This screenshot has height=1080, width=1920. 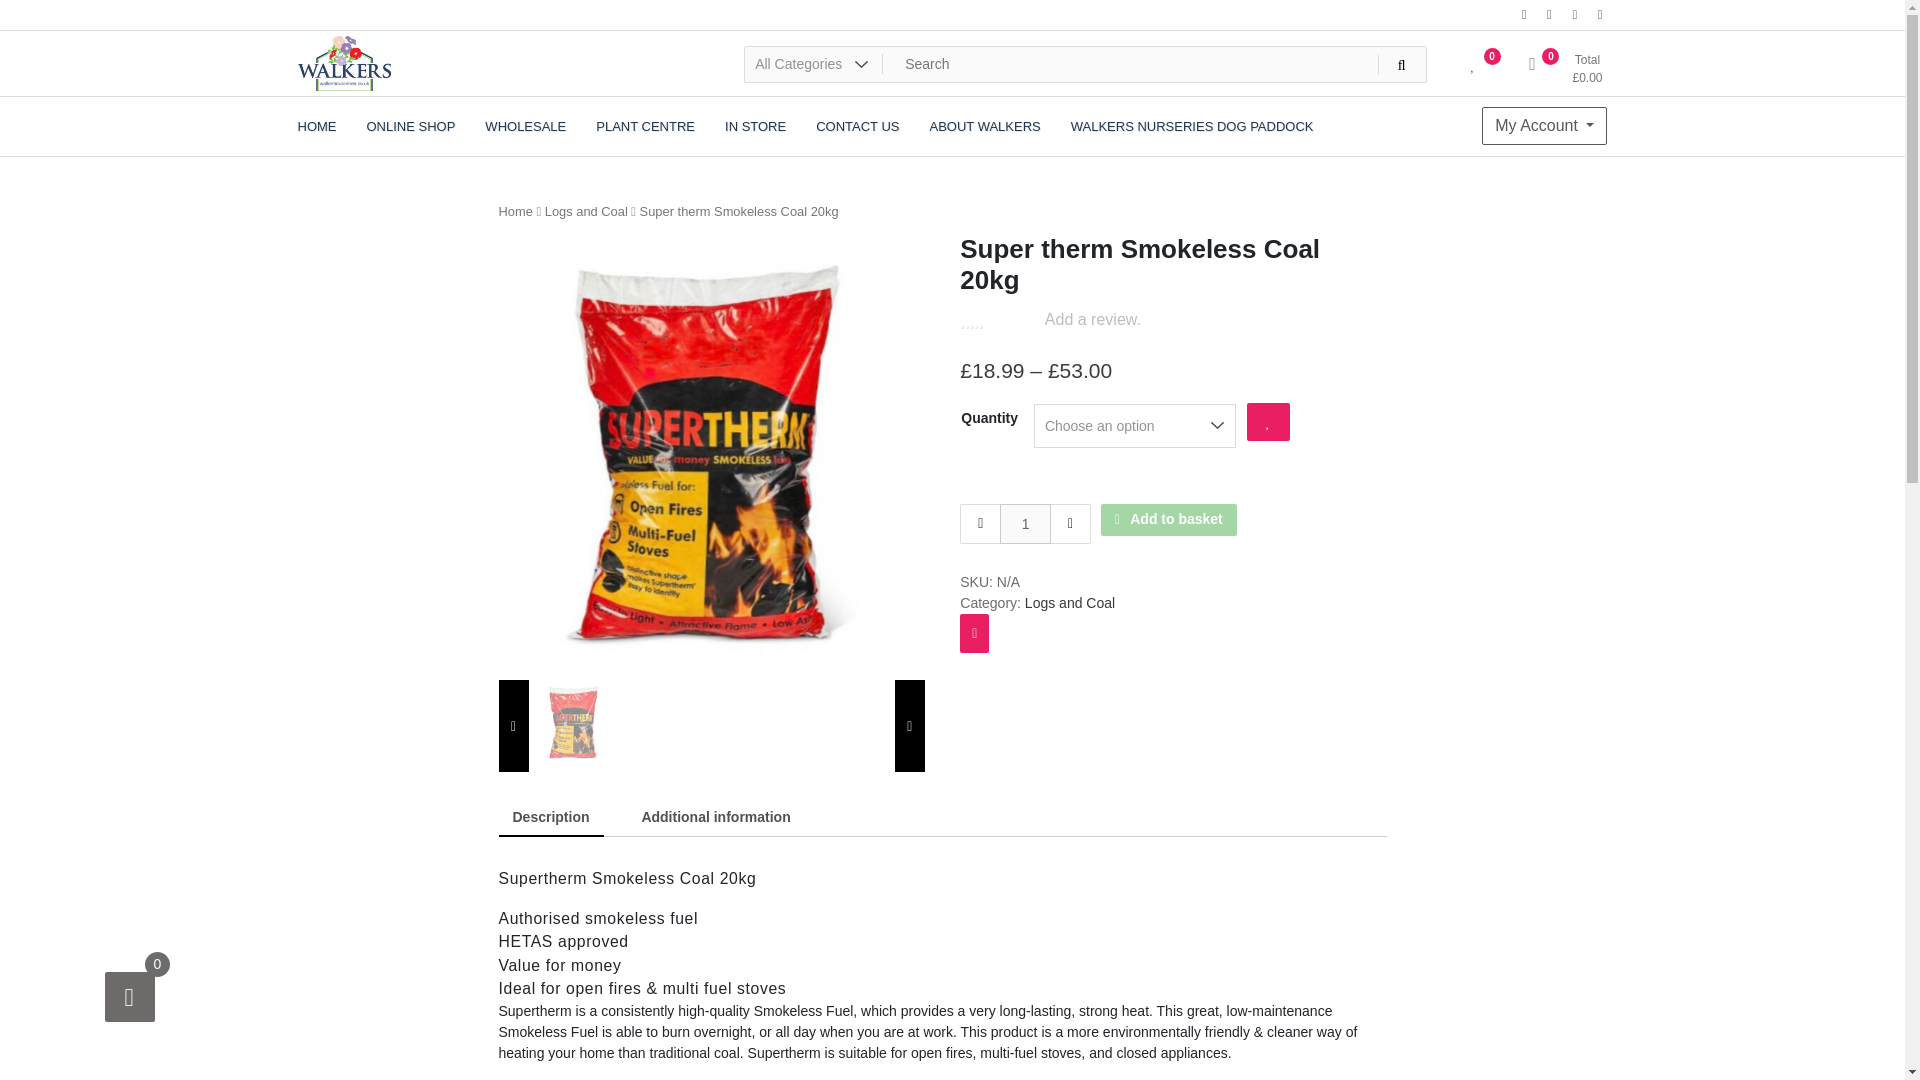 I want to click on CONTACT US, so click(x=856, y=126).